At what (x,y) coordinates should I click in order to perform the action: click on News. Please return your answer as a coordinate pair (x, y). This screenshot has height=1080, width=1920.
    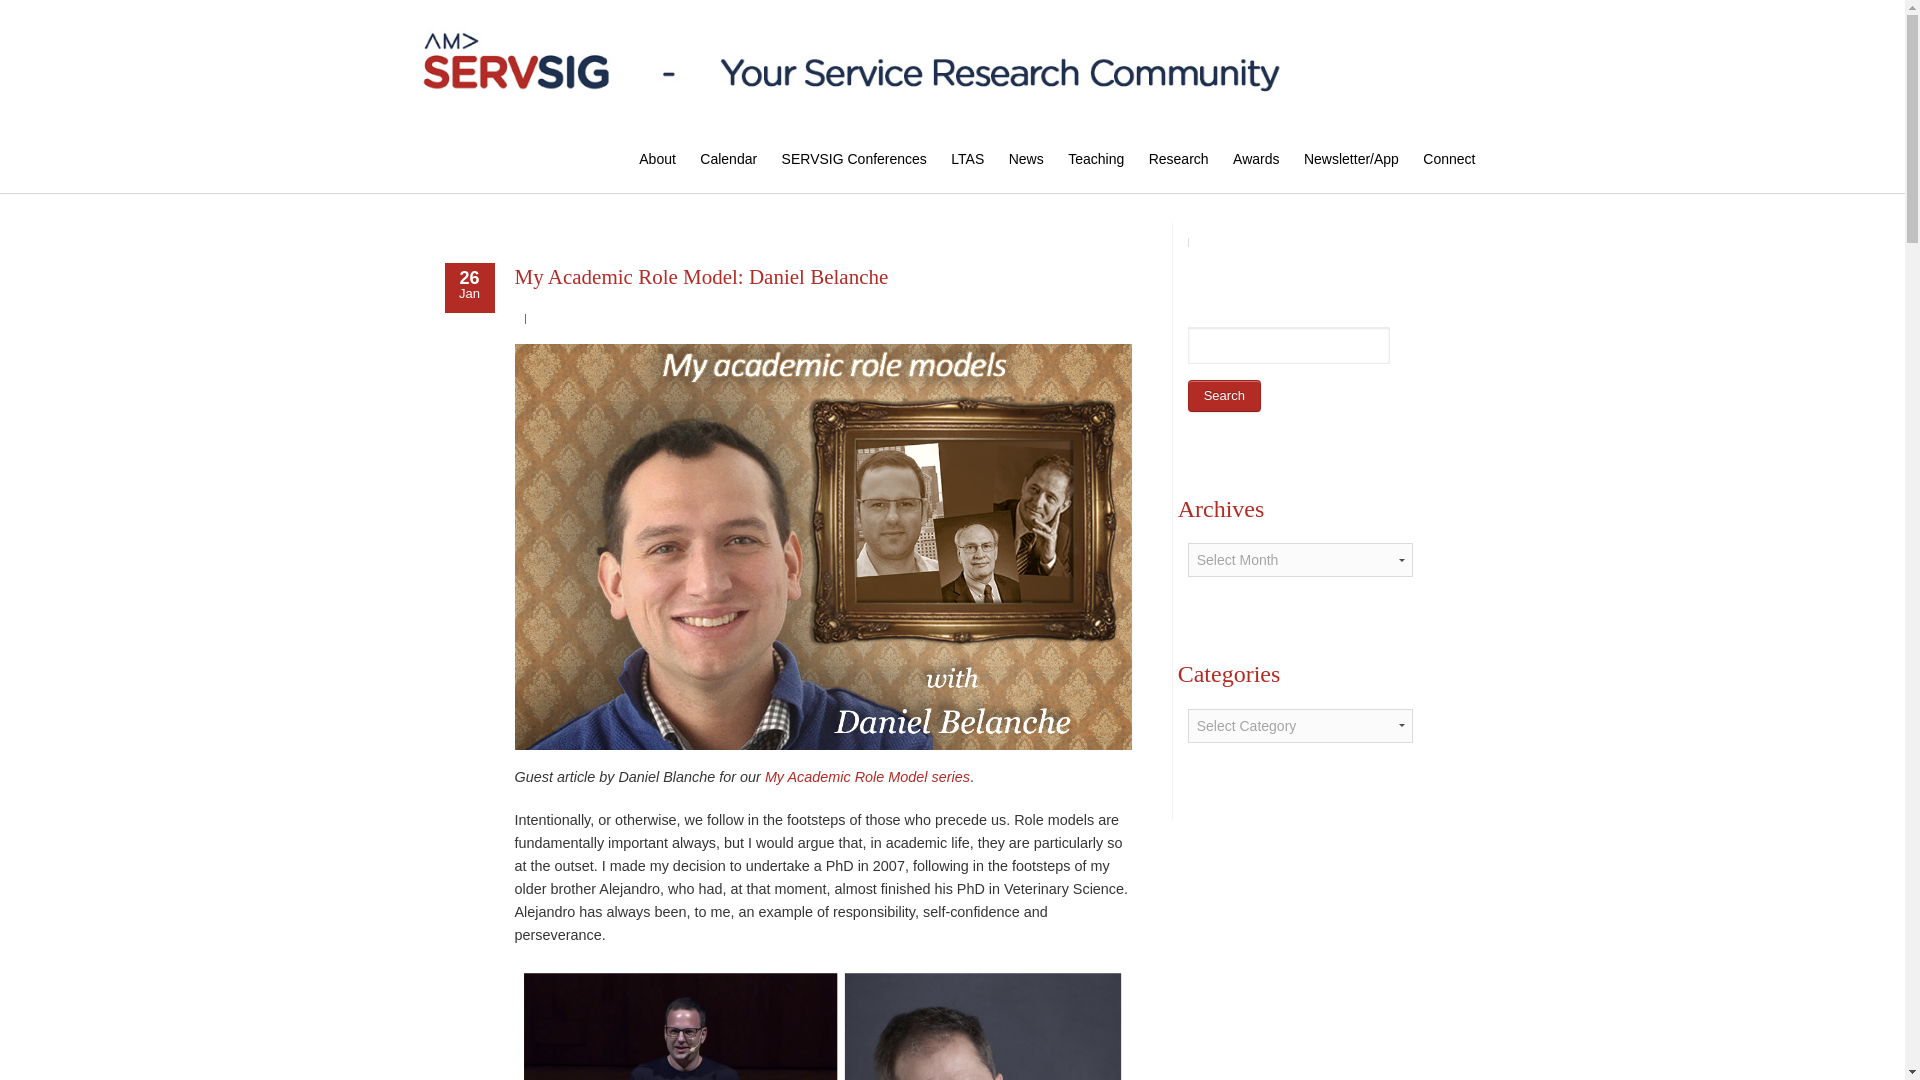
    Looking at the image, I should click on (1026, 159).